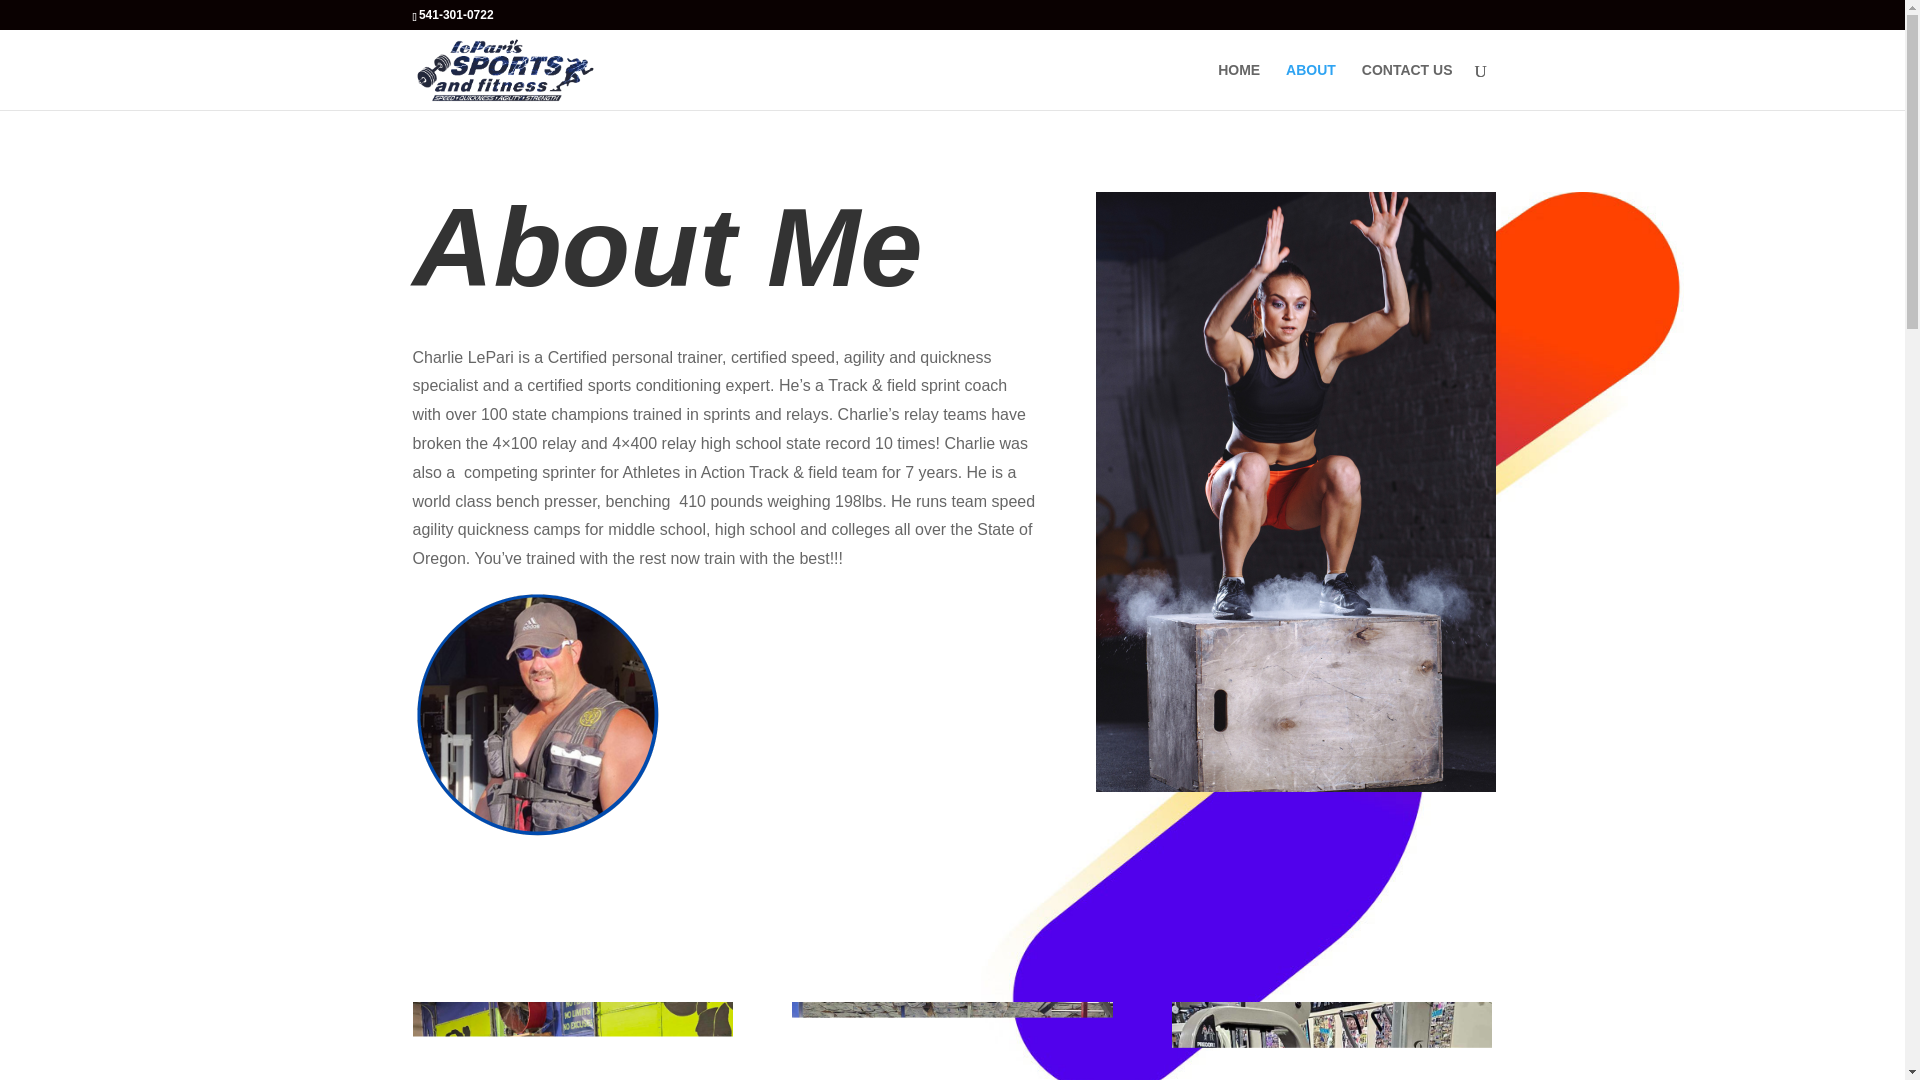  What do you see at coordinates (572, 1041) in the screenshot?
I see `Tough-gym` at bounding box center [572, 1041].